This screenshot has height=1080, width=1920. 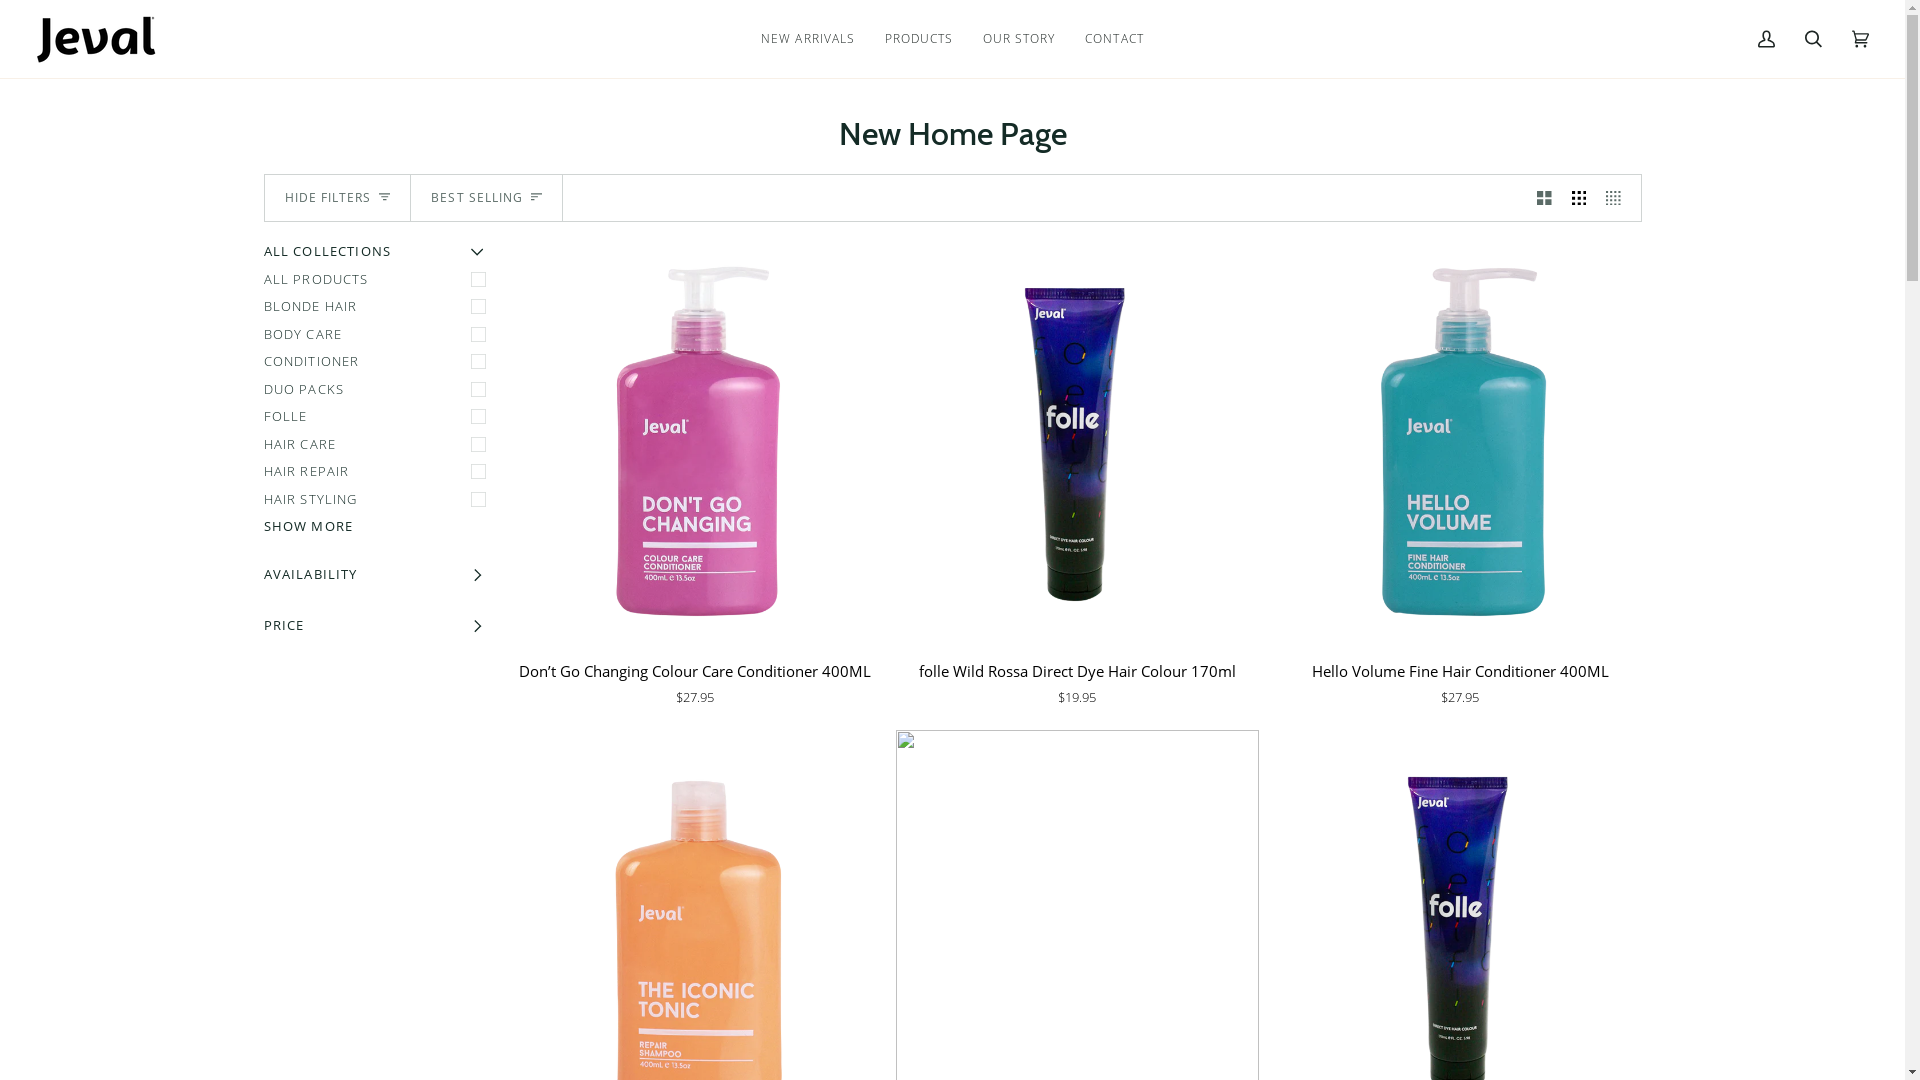 What do you see at coordinates (1766, 38) in the screenshot?
I see `My Account` at bounding box center [1766, 38].